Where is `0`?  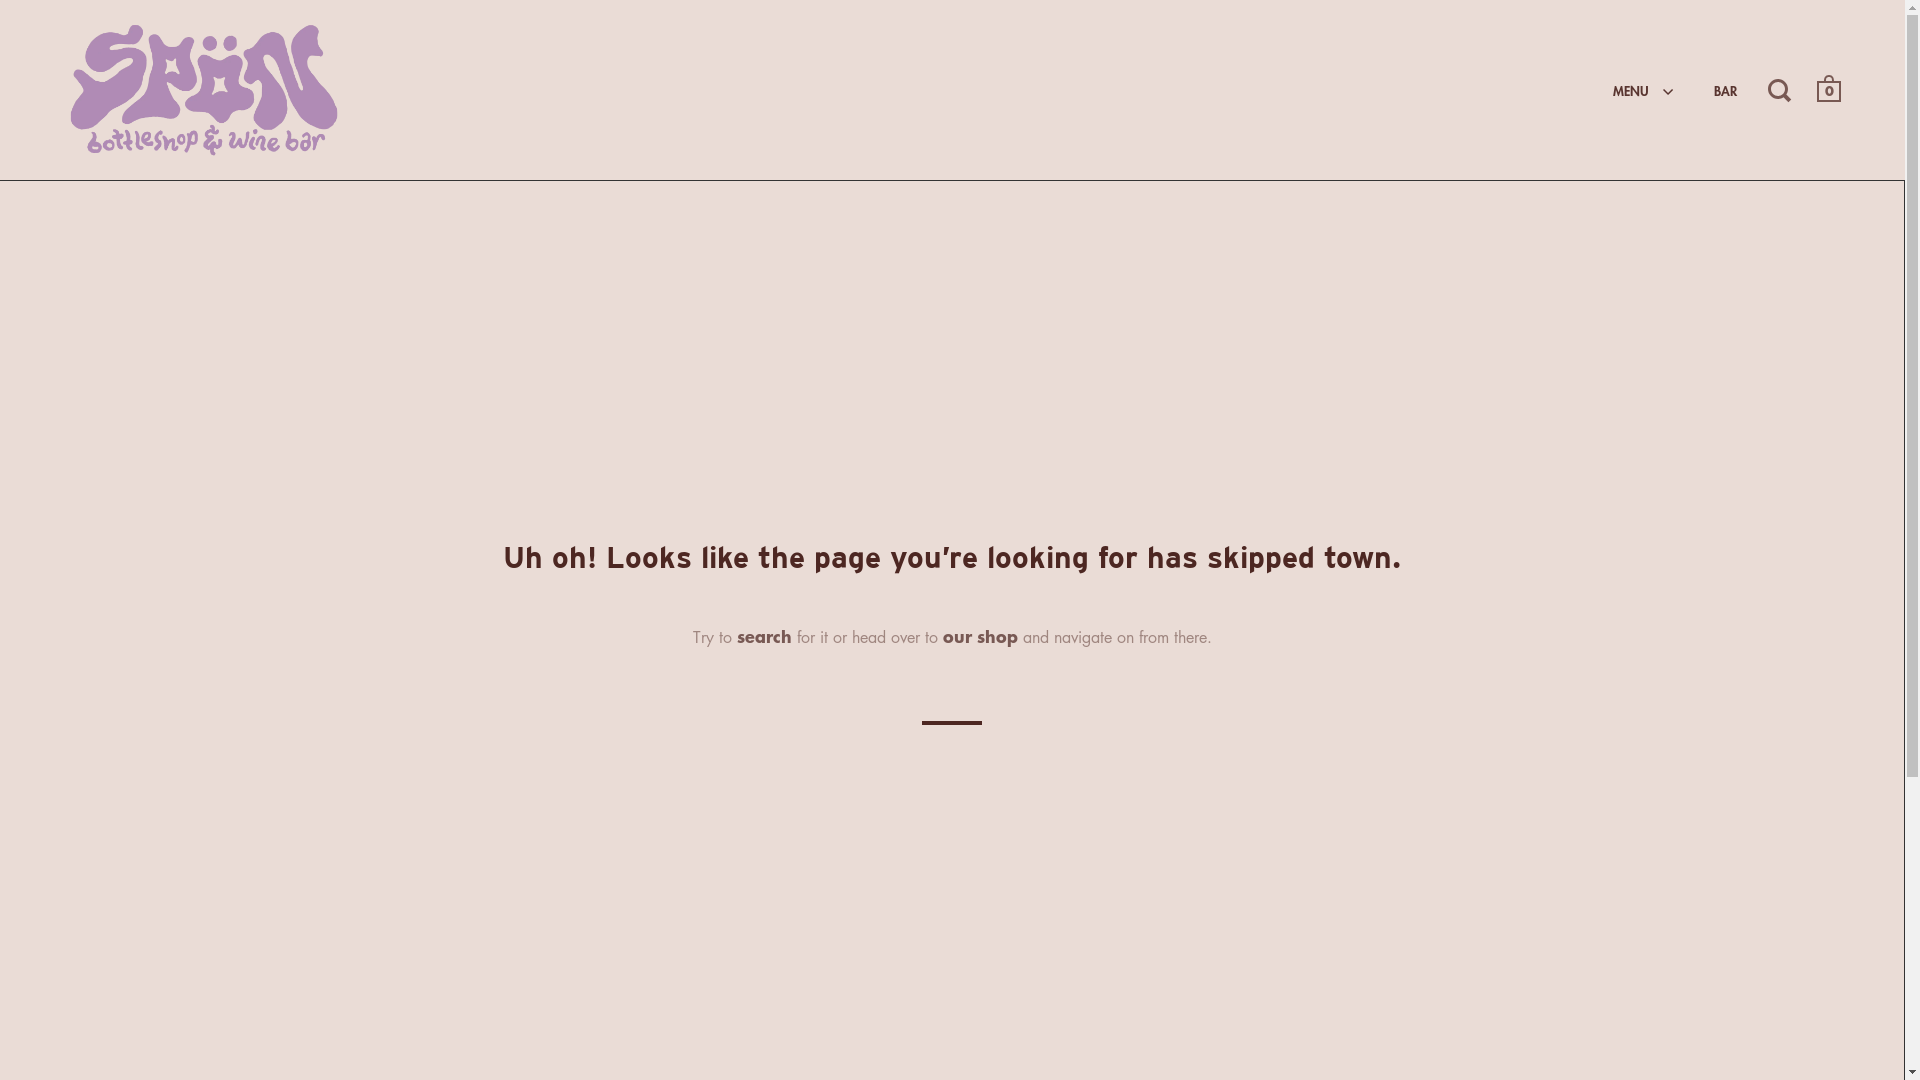 0 is located at coordinates (1829, 92).